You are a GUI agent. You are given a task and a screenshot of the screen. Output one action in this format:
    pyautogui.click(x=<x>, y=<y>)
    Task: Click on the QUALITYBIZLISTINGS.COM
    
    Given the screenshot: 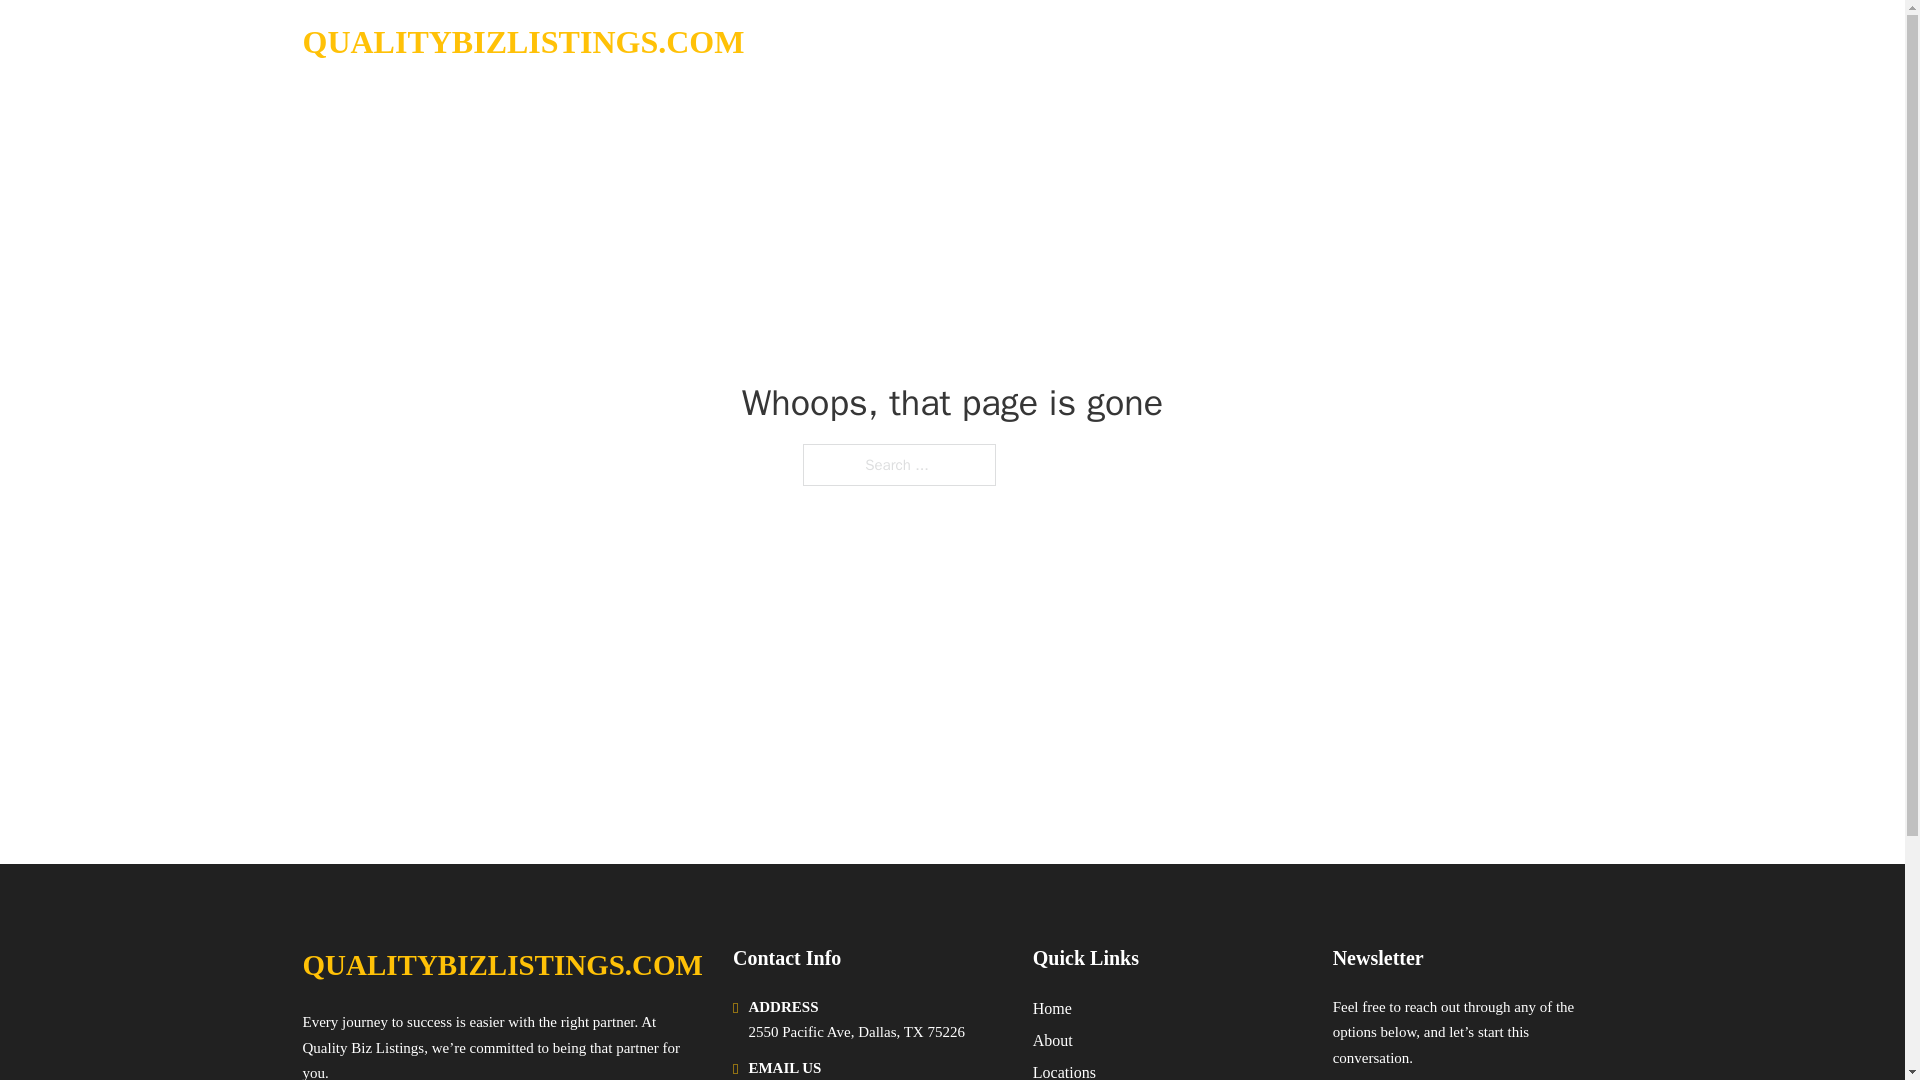 What is the action you would take?
    pyautogui.click(x=502, y=965)
    